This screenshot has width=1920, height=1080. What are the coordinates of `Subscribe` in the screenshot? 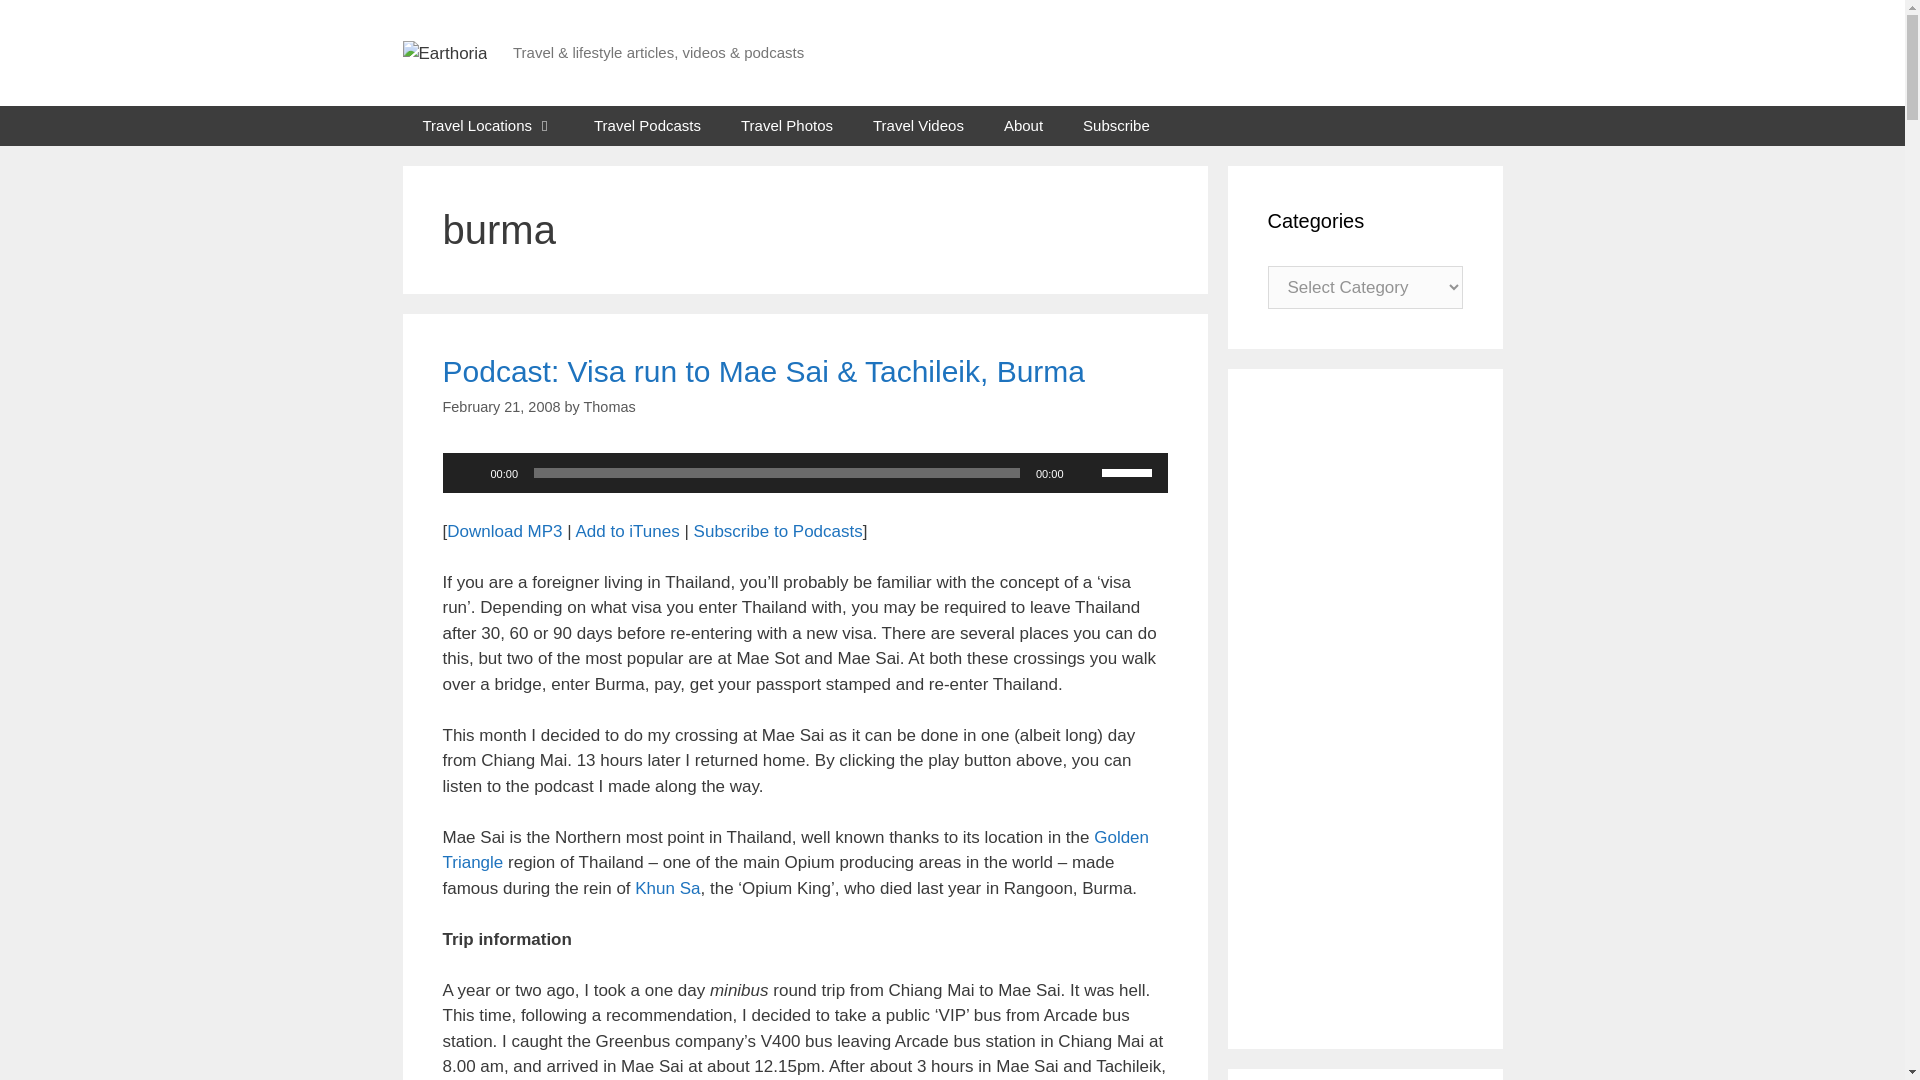 It's located at (1116, 125).